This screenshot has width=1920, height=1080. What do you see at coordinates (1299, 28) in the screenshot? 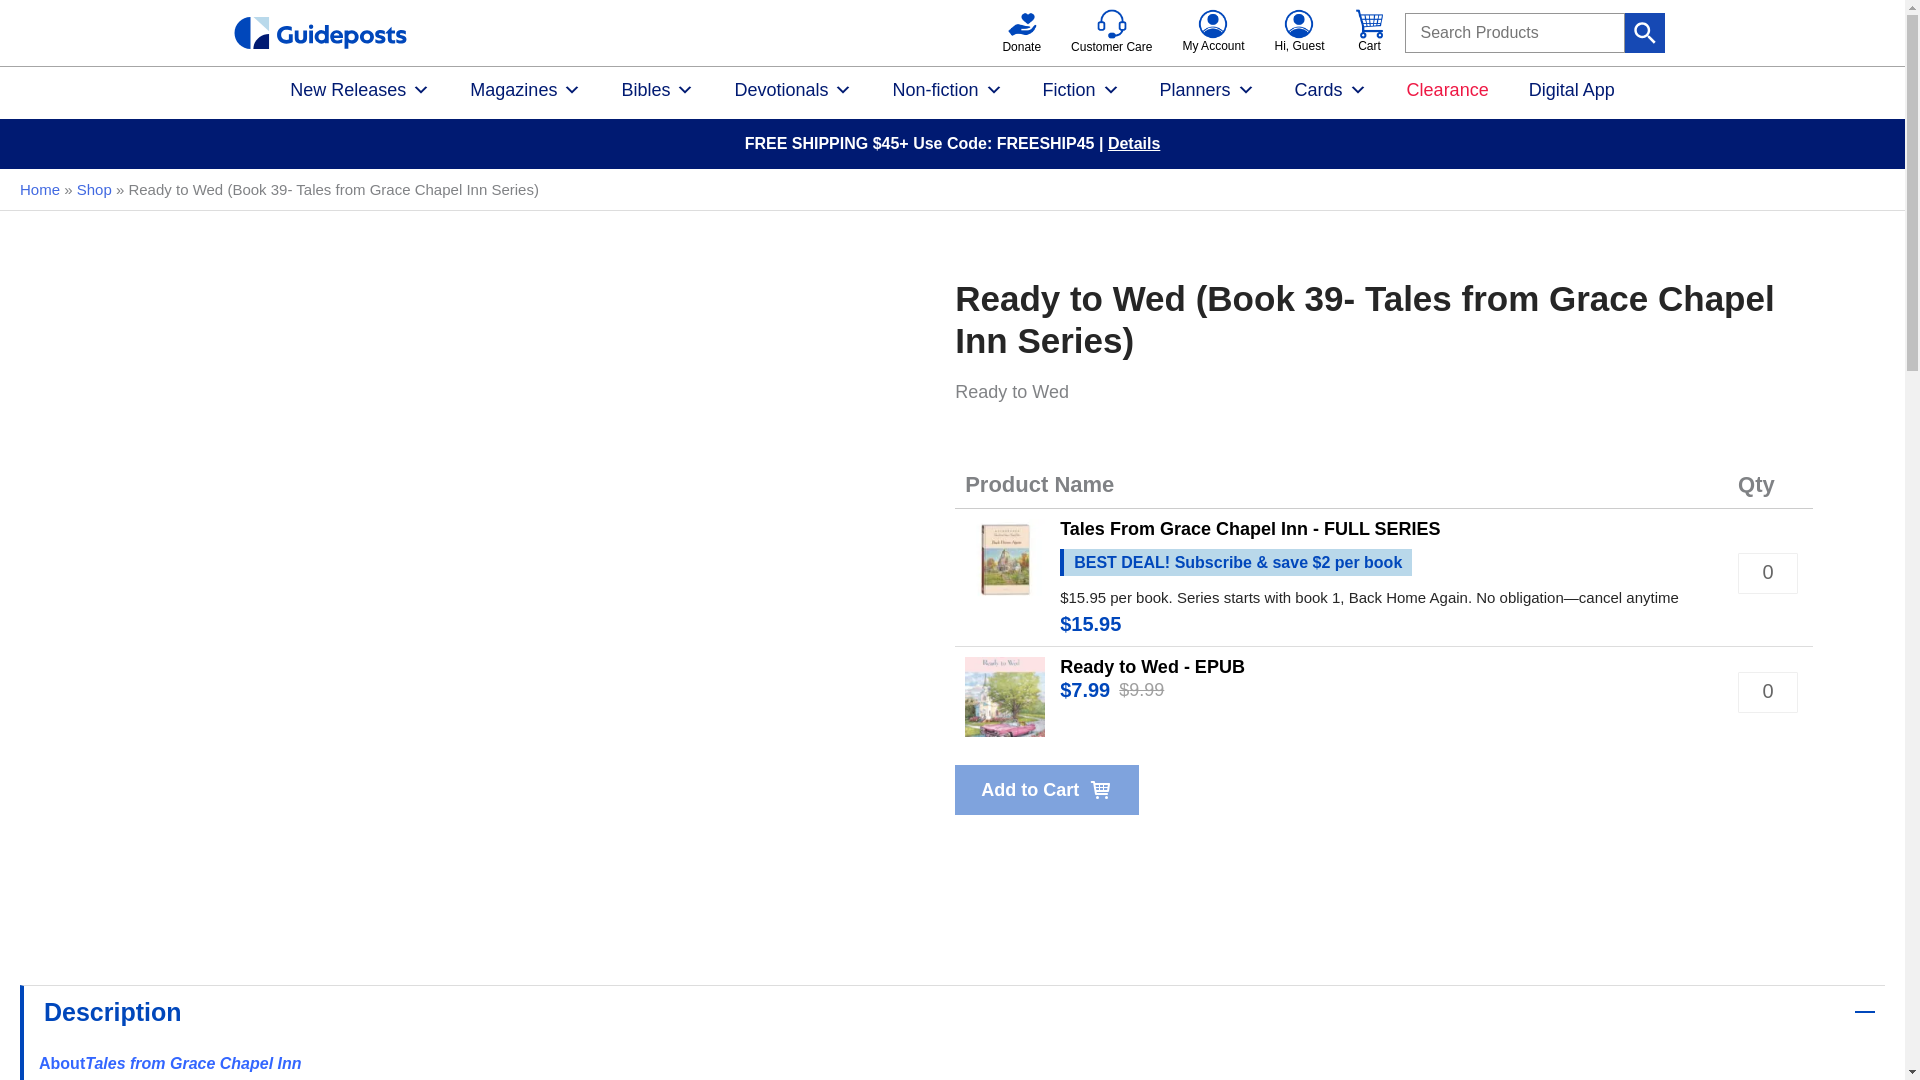
I see `Hi, Guest` at bounding box center [1299, 28].